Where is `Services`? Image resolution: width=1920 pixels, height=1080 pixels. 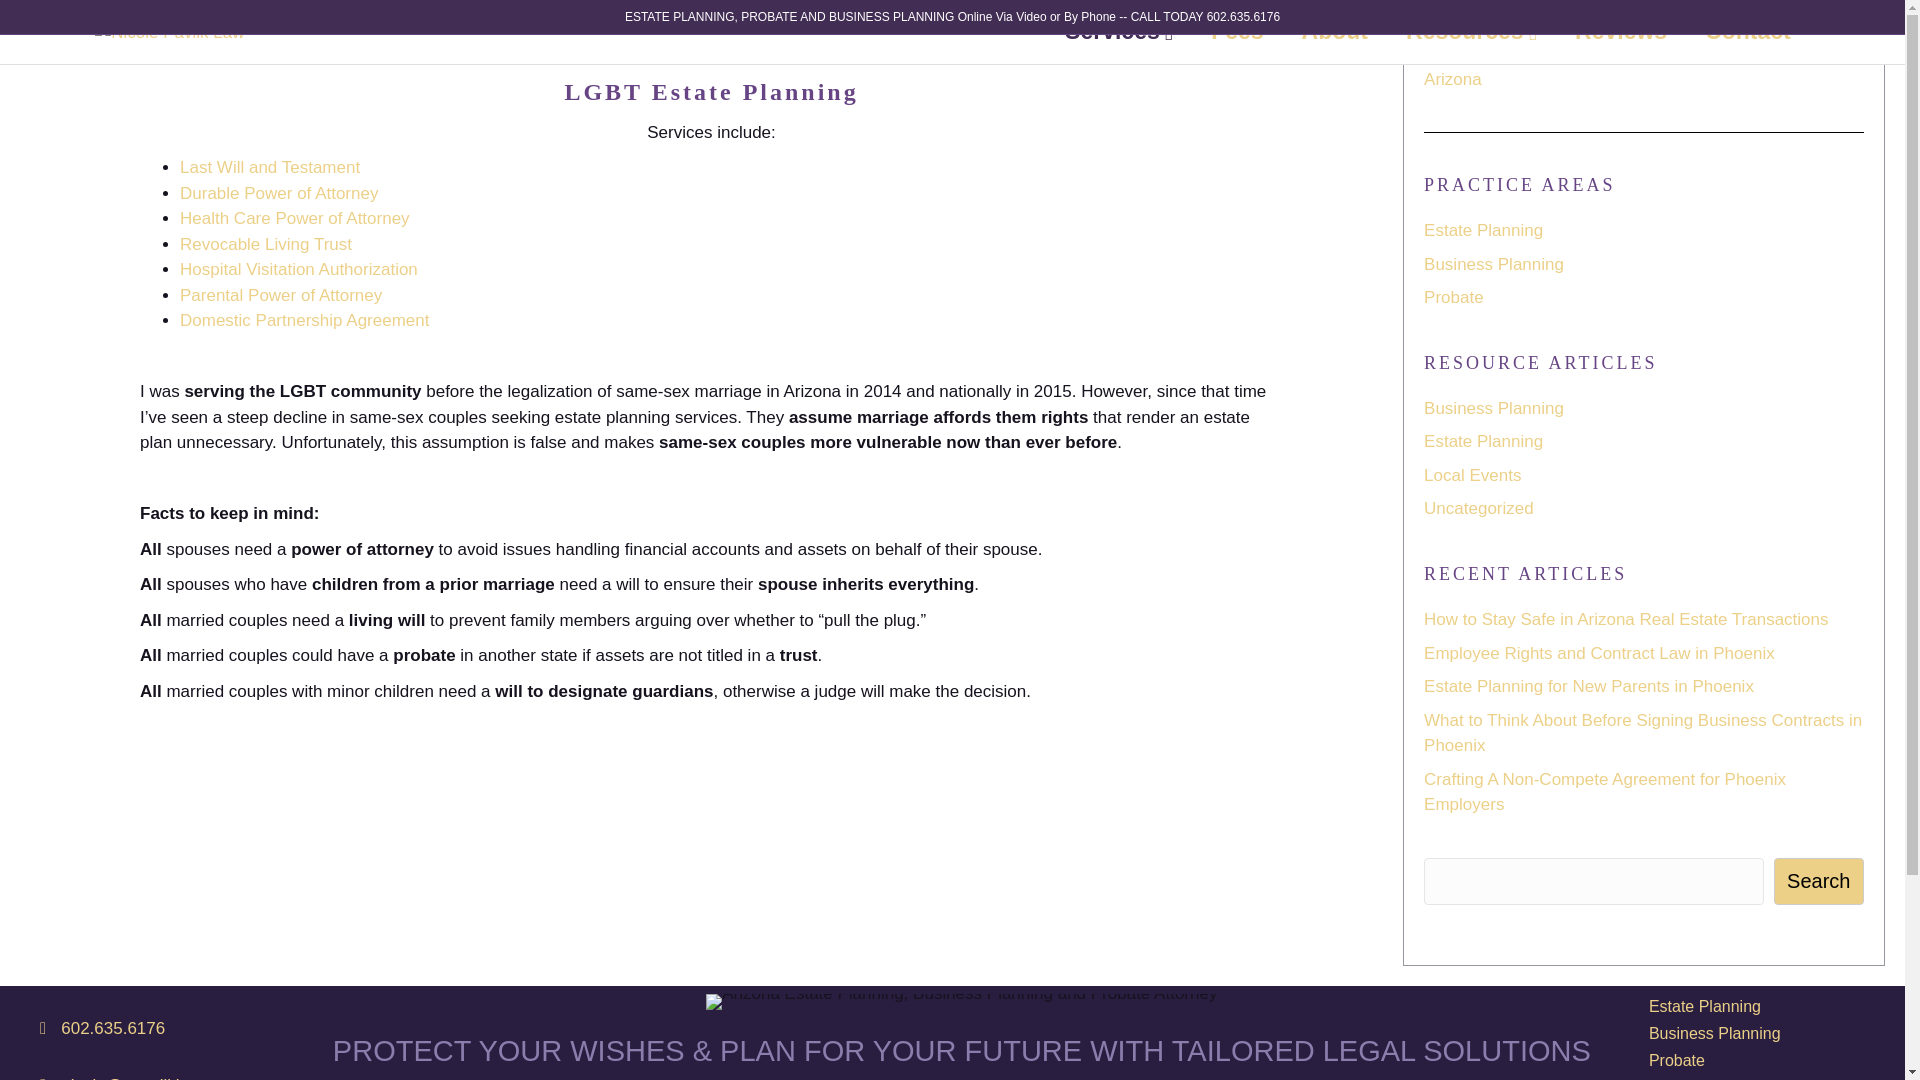
Services is located at coordinates (1119, 32).